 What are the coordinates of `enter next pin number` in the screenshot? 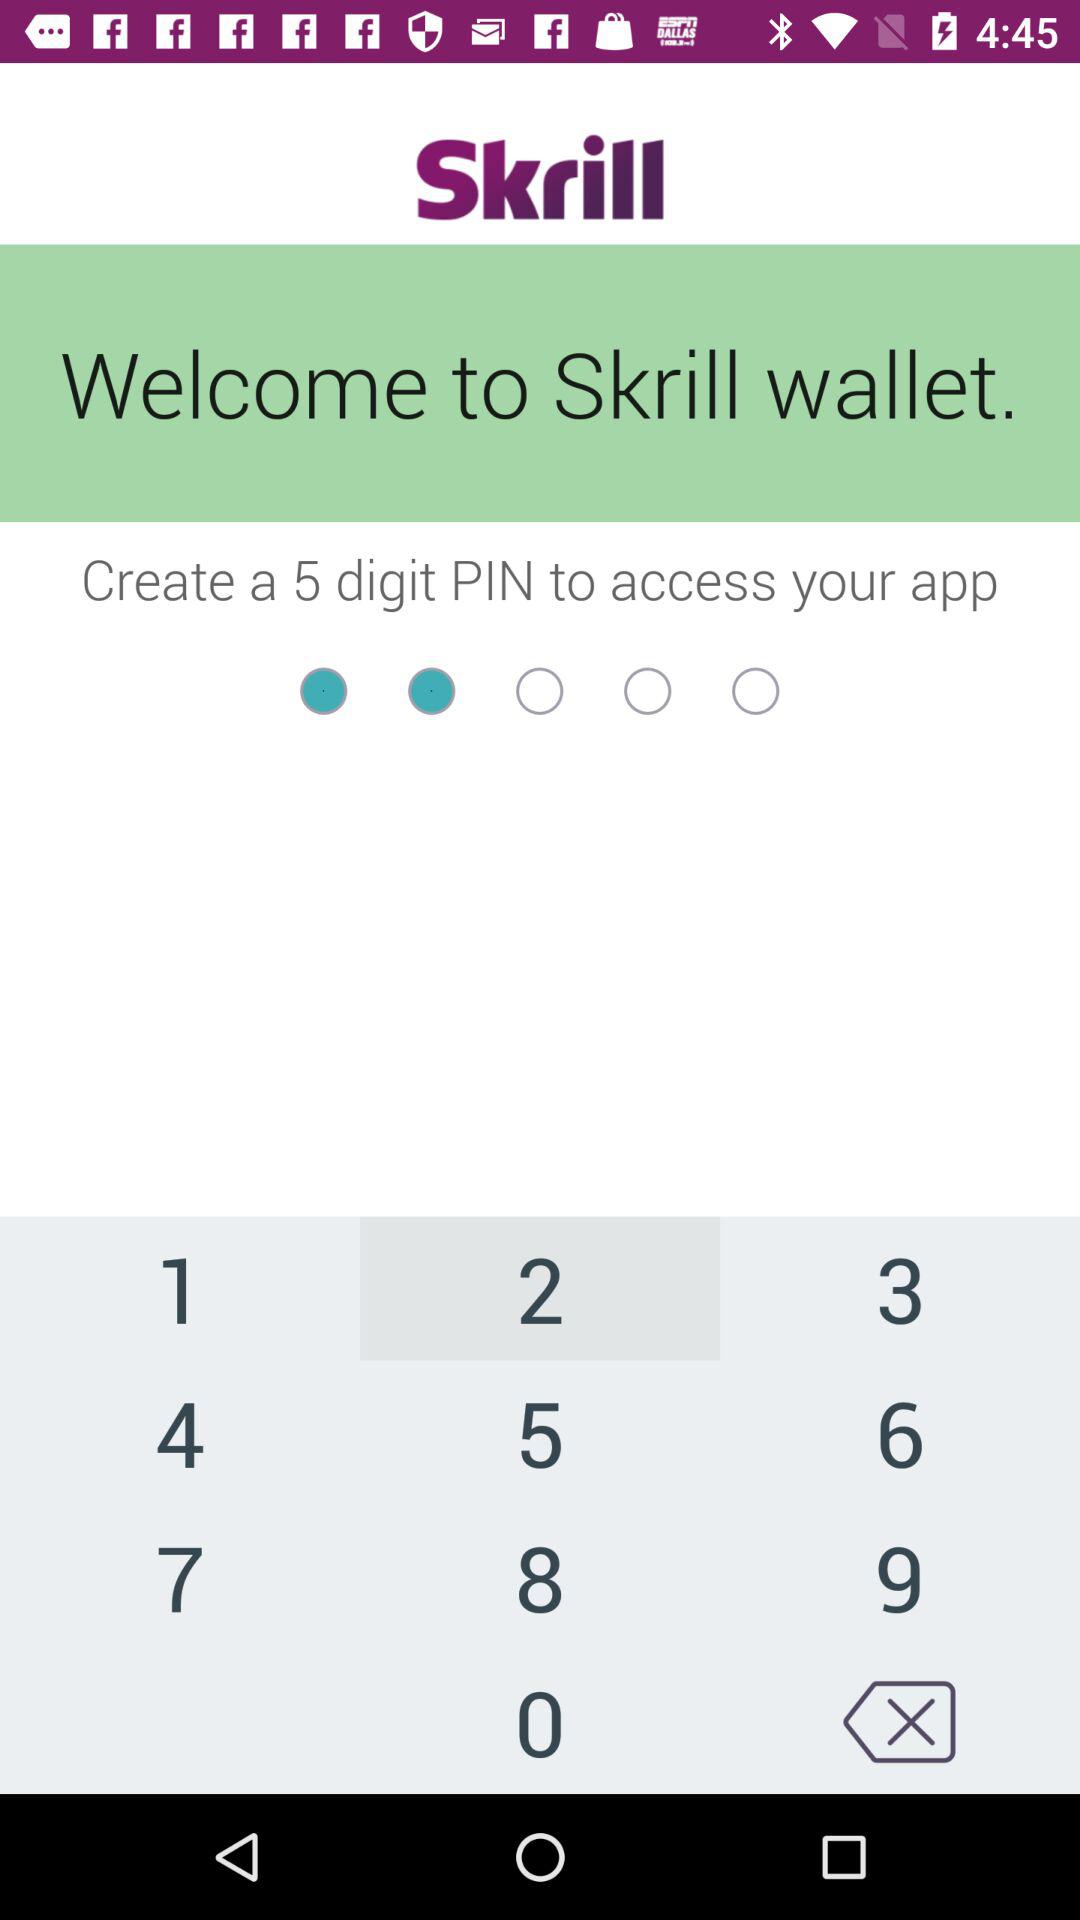 It's located at (540, 690).